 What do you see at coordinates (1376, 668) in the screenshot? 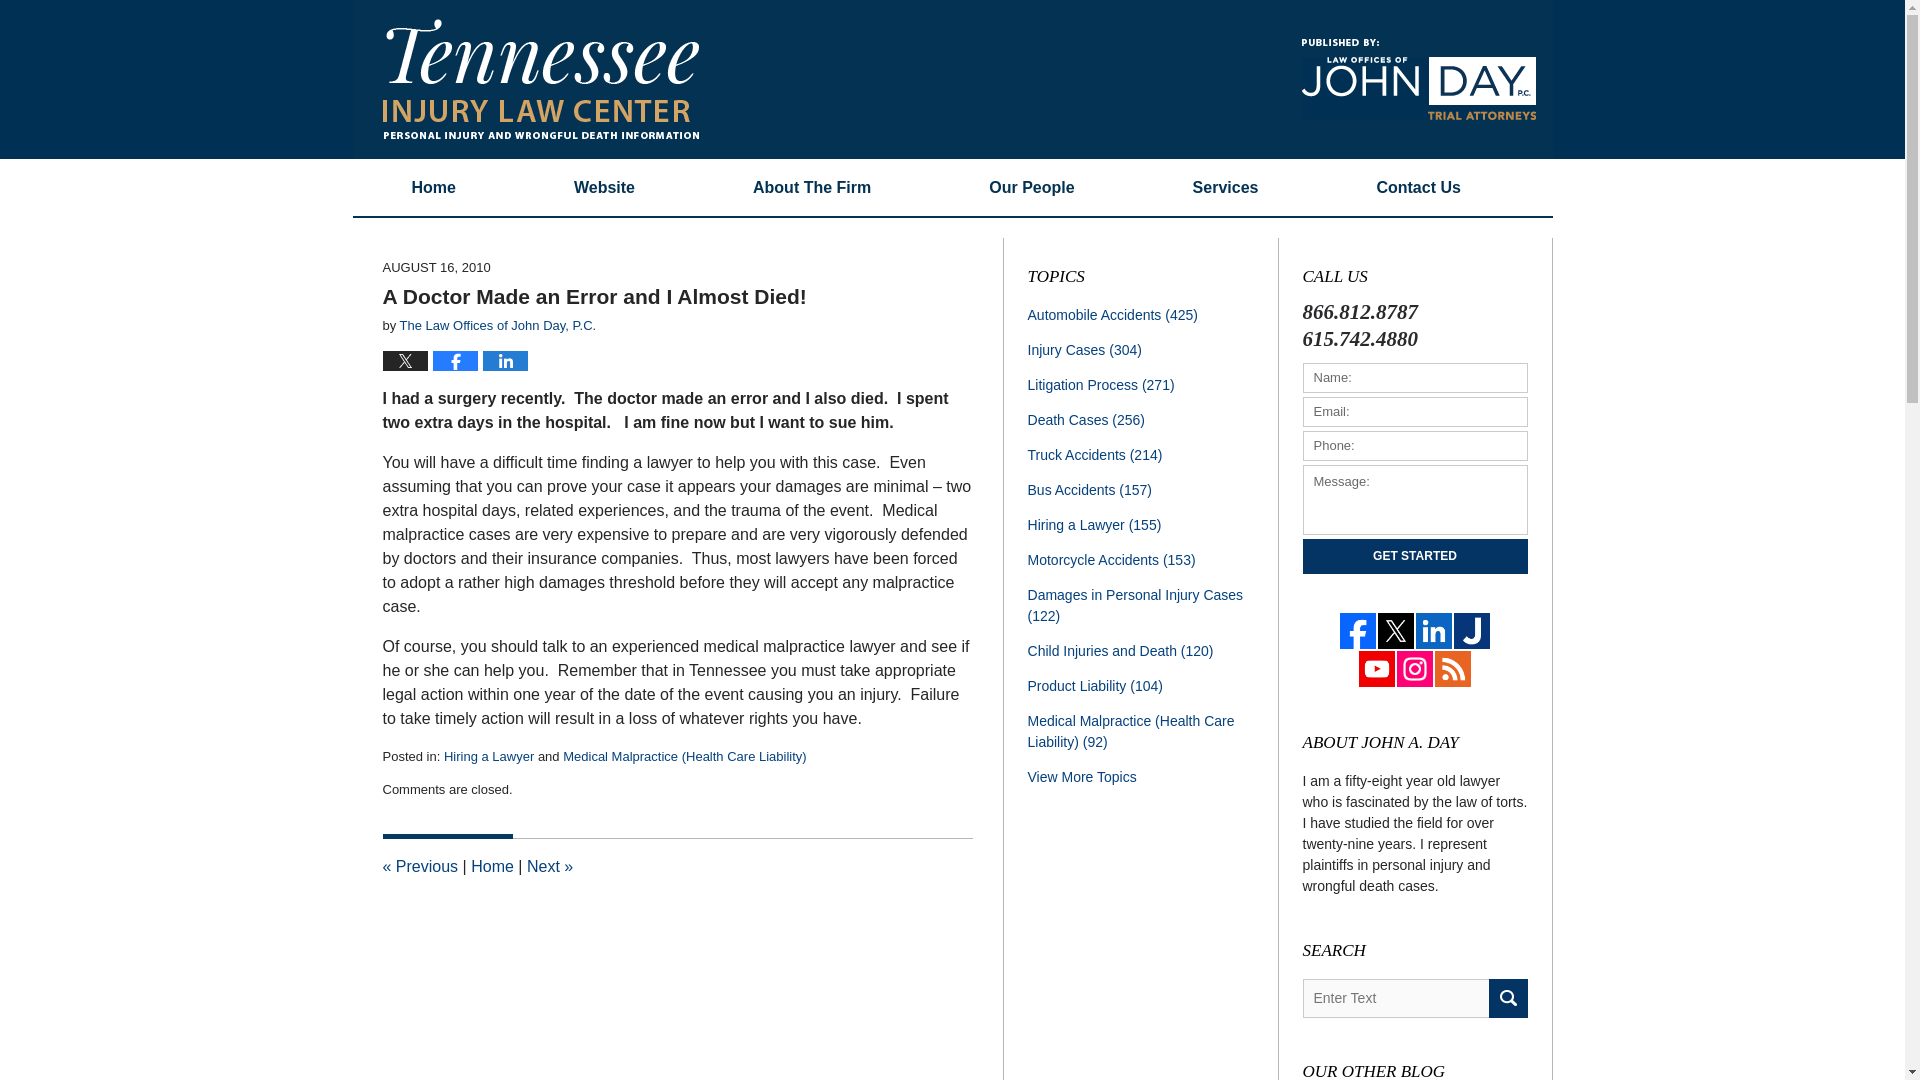
I see `YouTube` at bounding box center [1376, 668].